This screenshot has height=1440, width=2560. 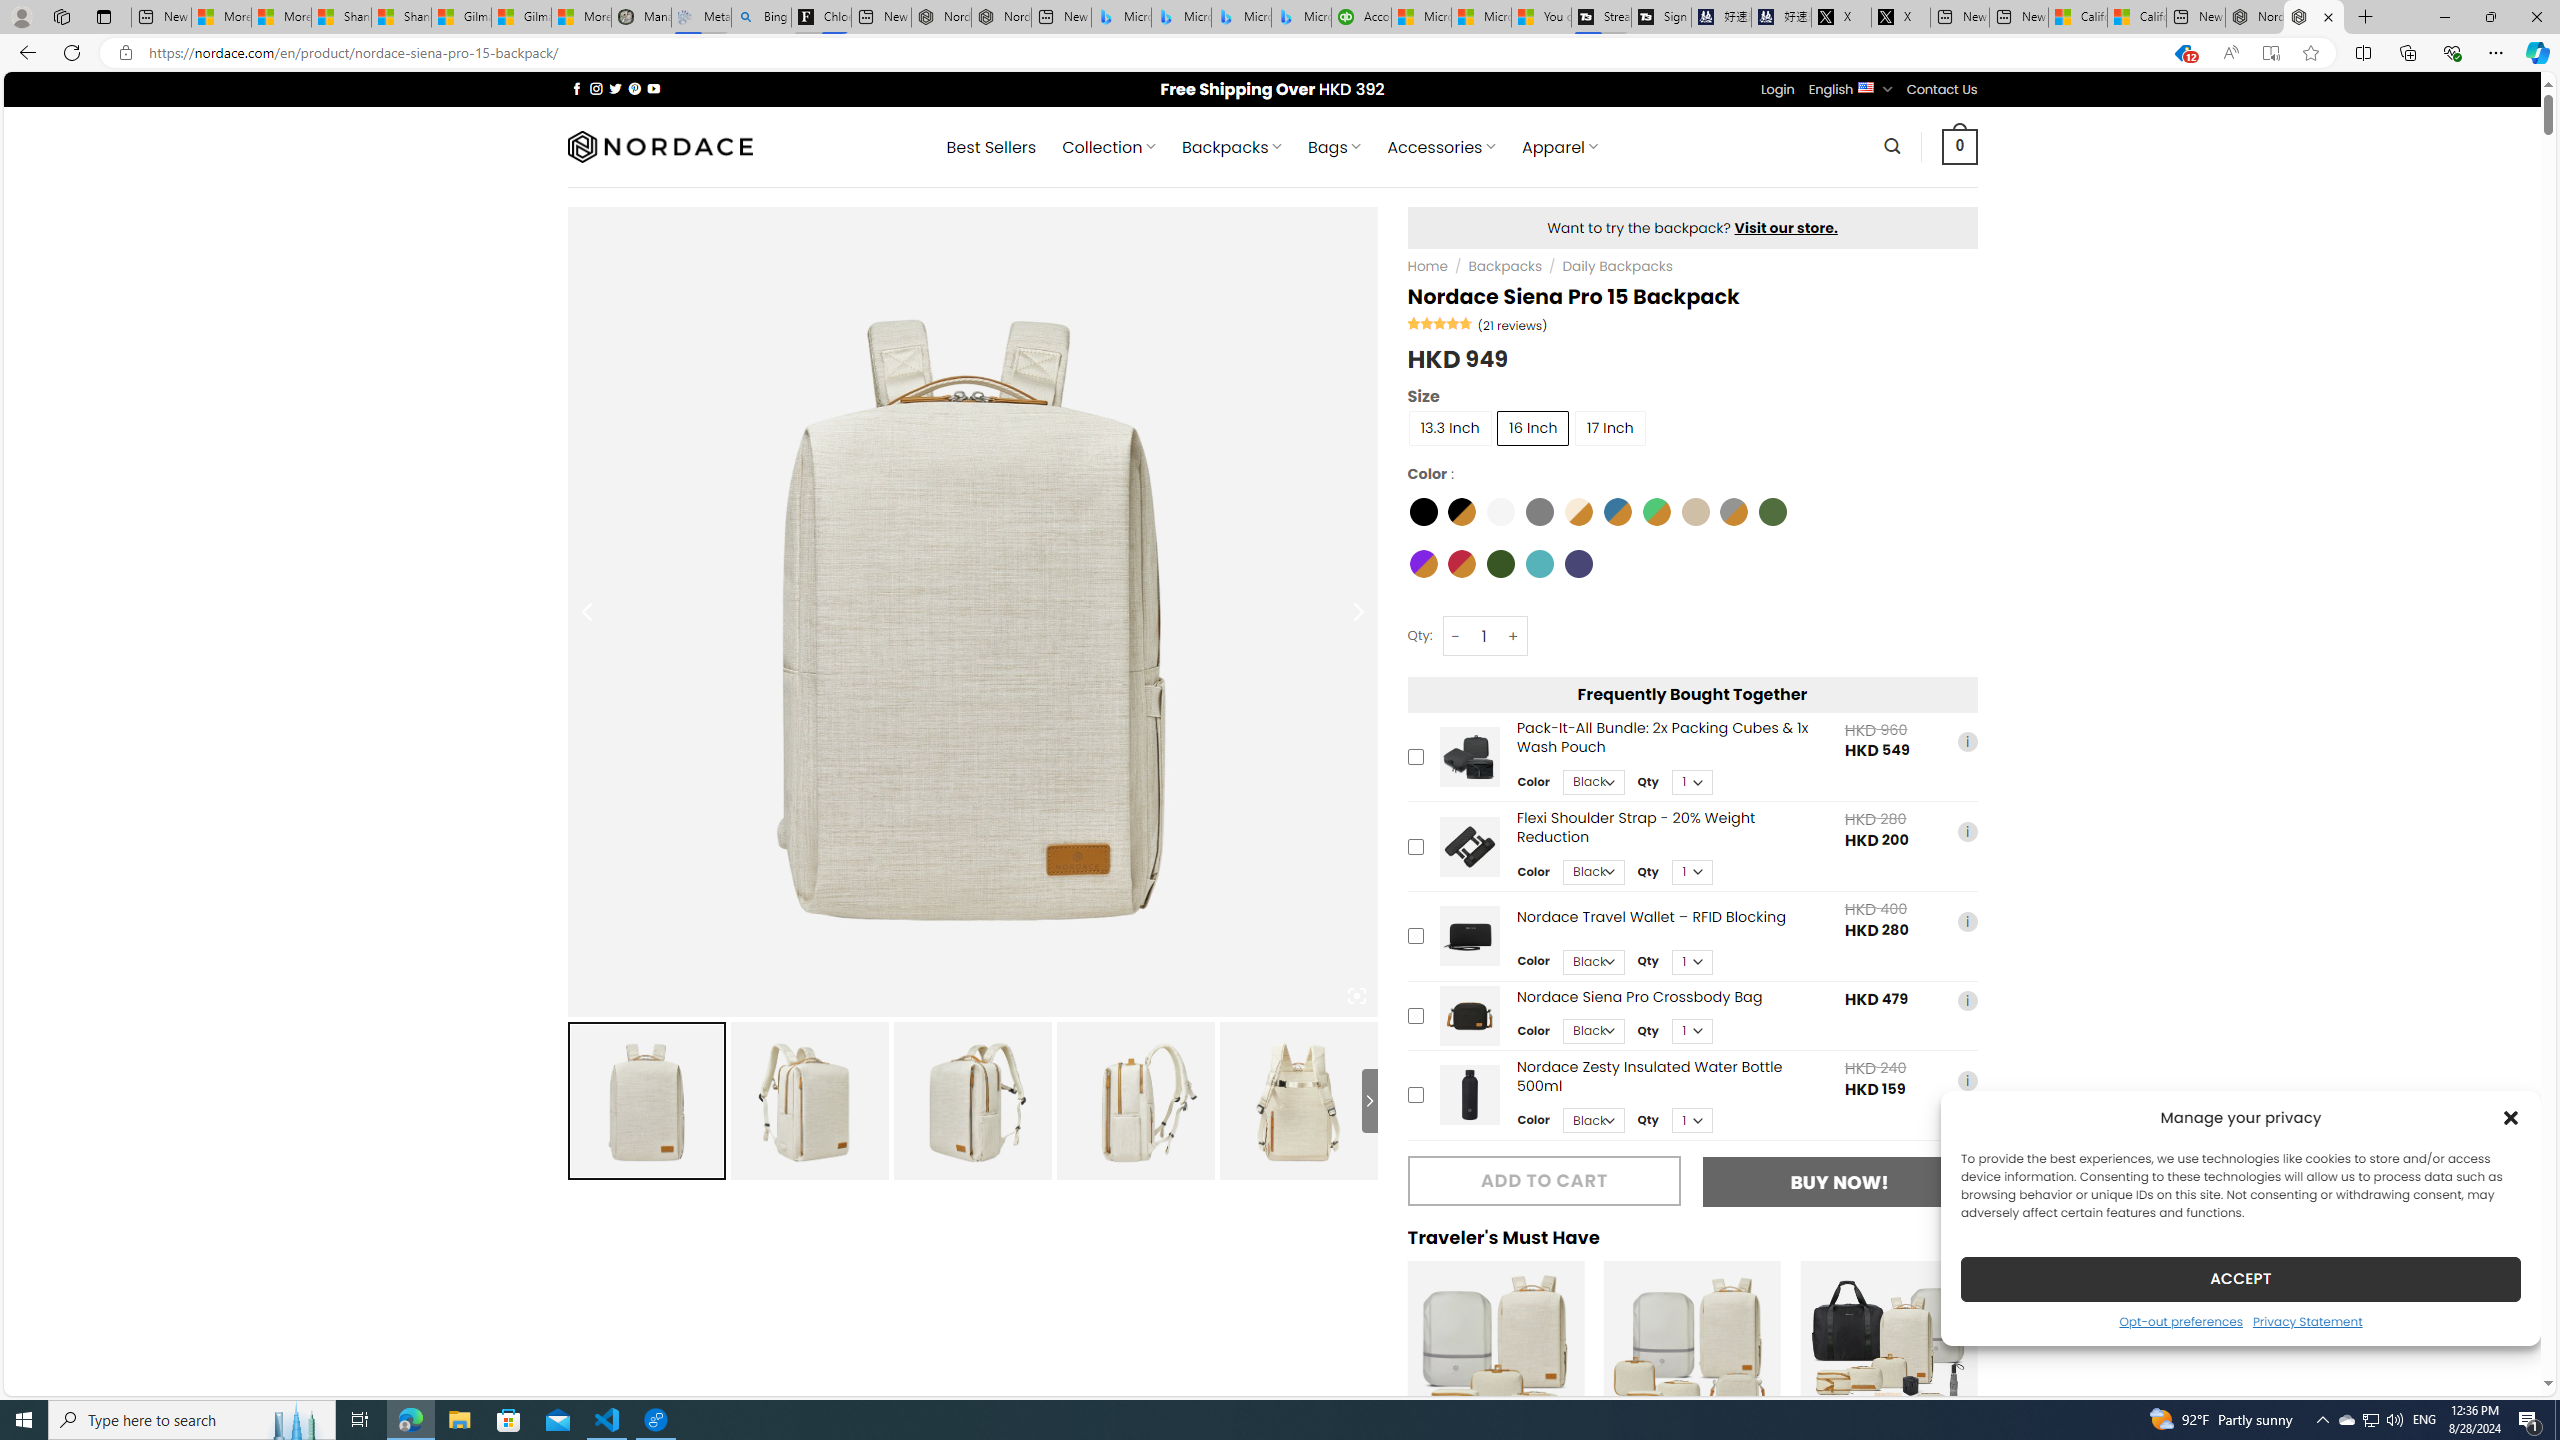 I want to click on Tab actions menu, so click(x=104, y=16).